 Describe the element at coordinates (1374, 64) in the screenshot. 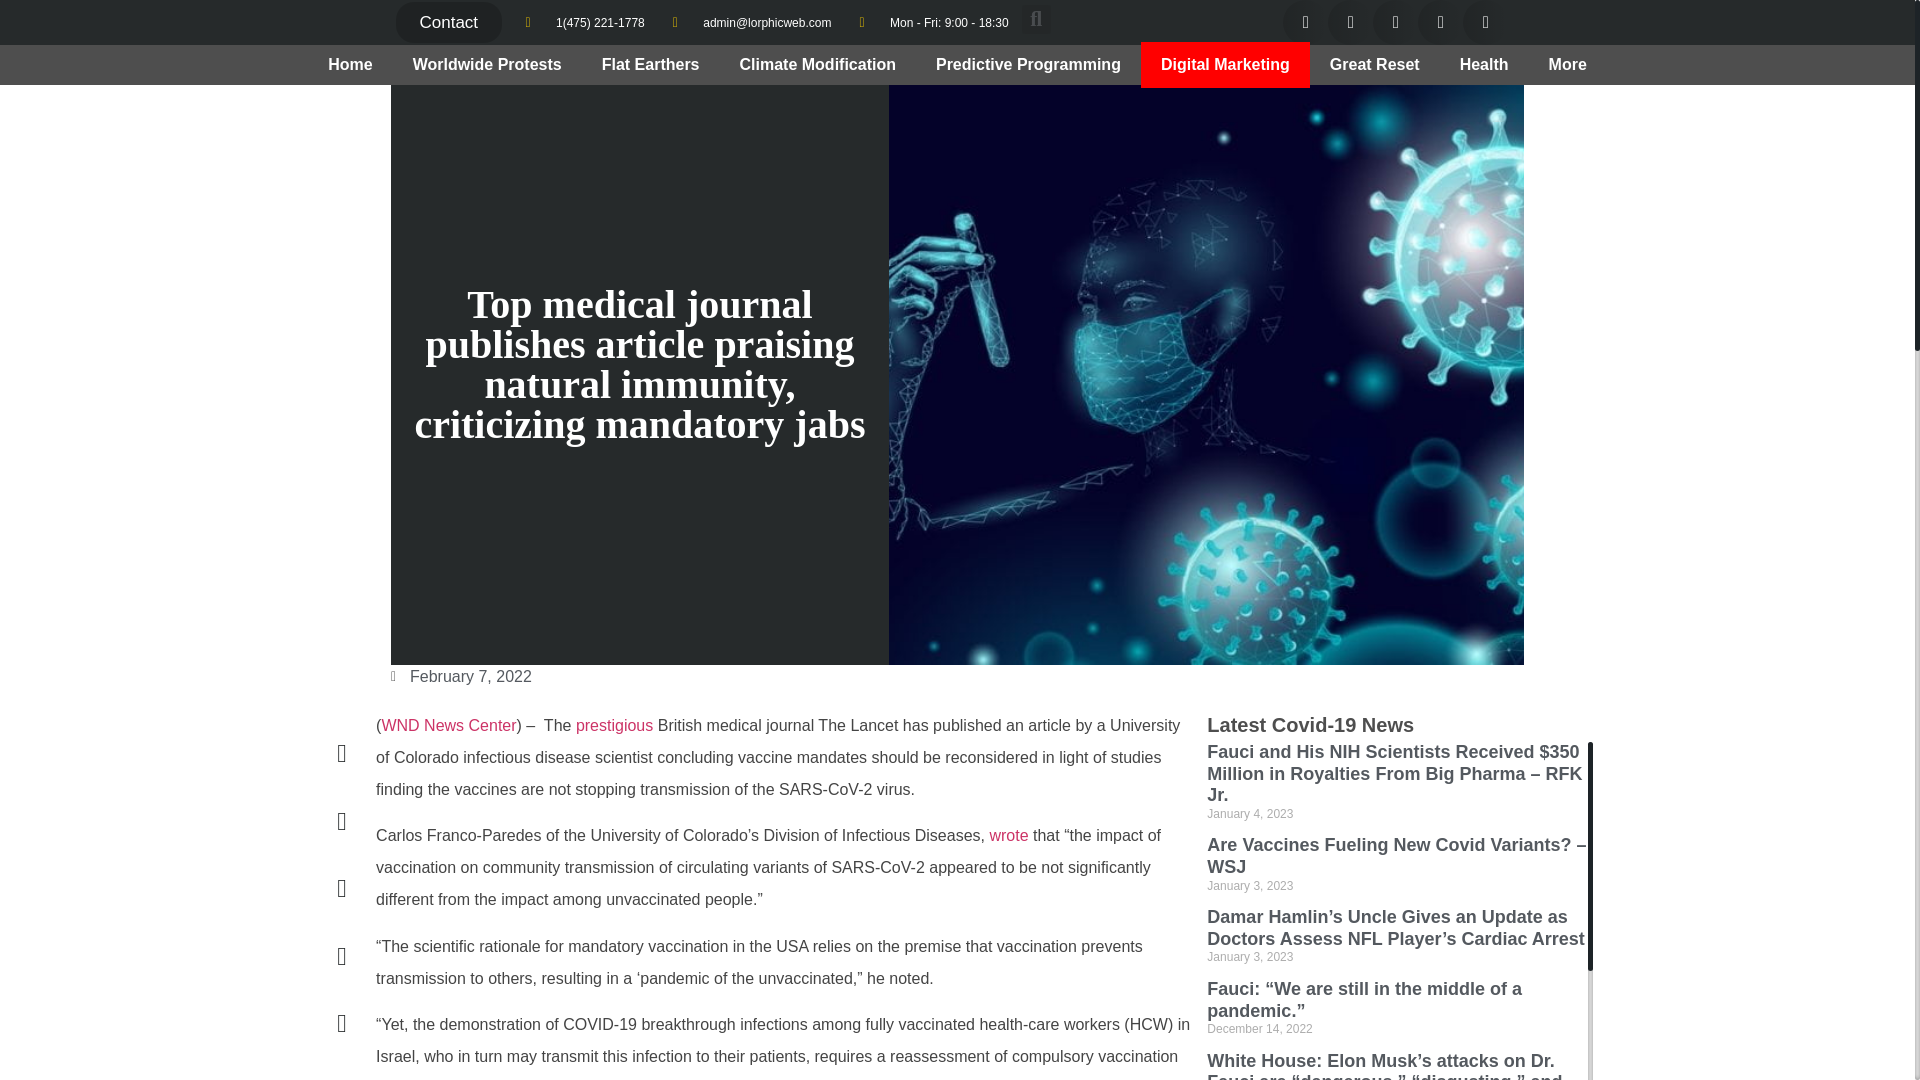

I see `Great Reset` at that location.